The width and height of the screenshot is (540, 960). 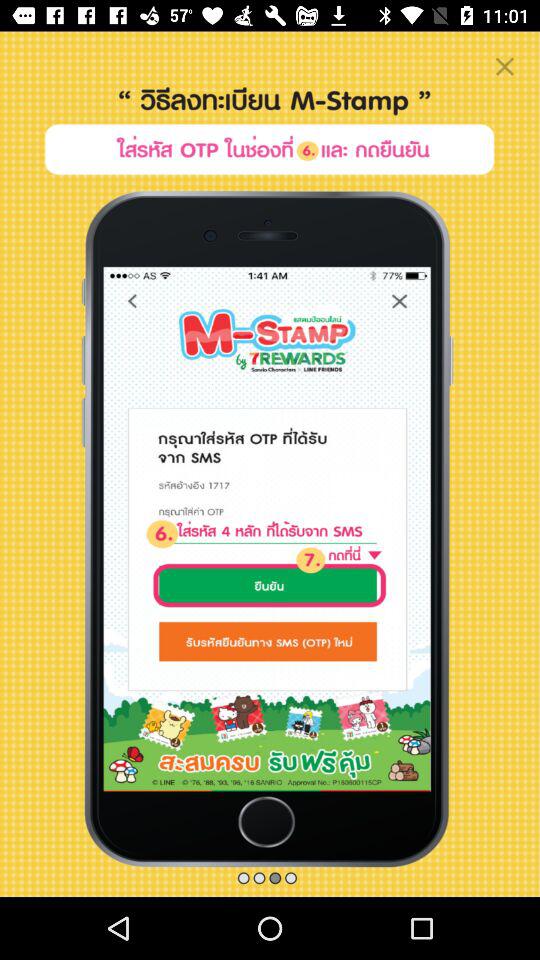 I want to click on close button, so click(x=504, y=66).